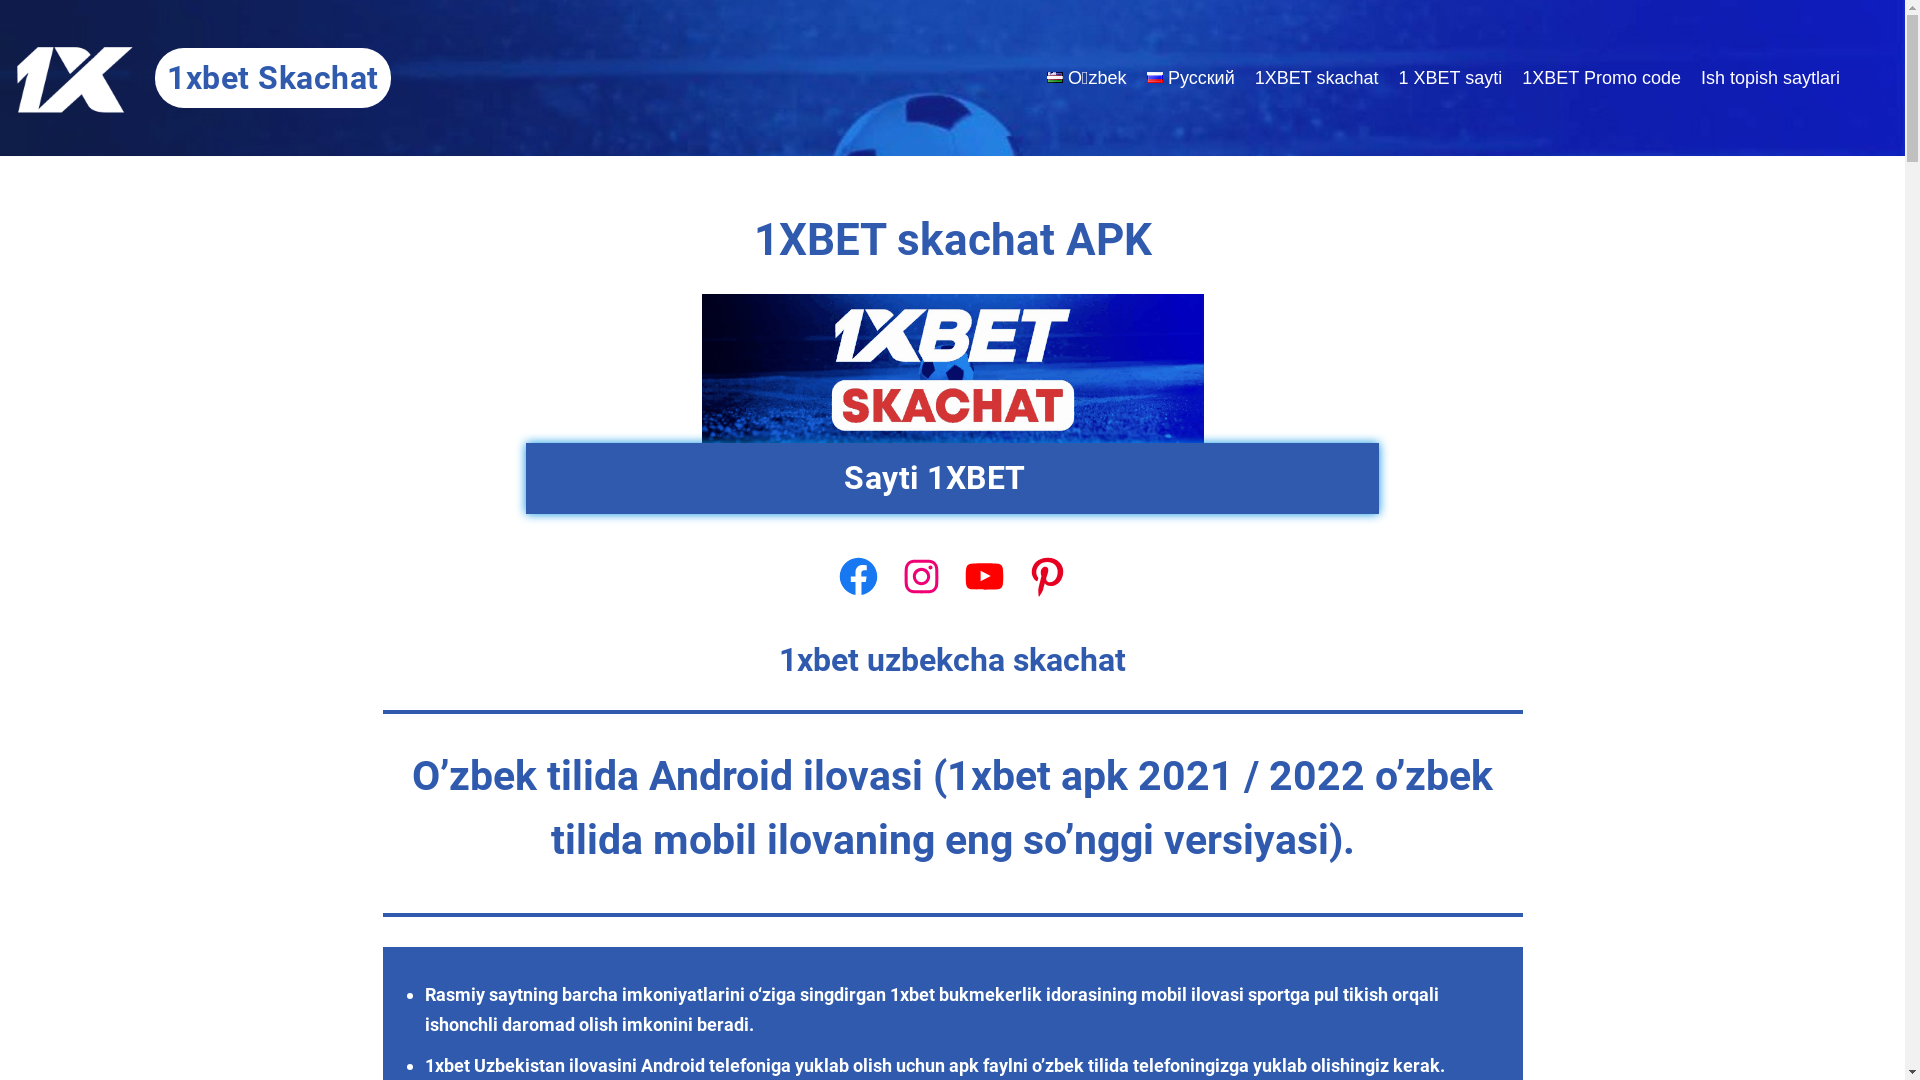 The width and height of the screenshot is (1920, 1080). What do you see at coordinates (1770, 78) in the screenshot?
I see `Ish topish saytlari` at bounding box center [1770, 78].